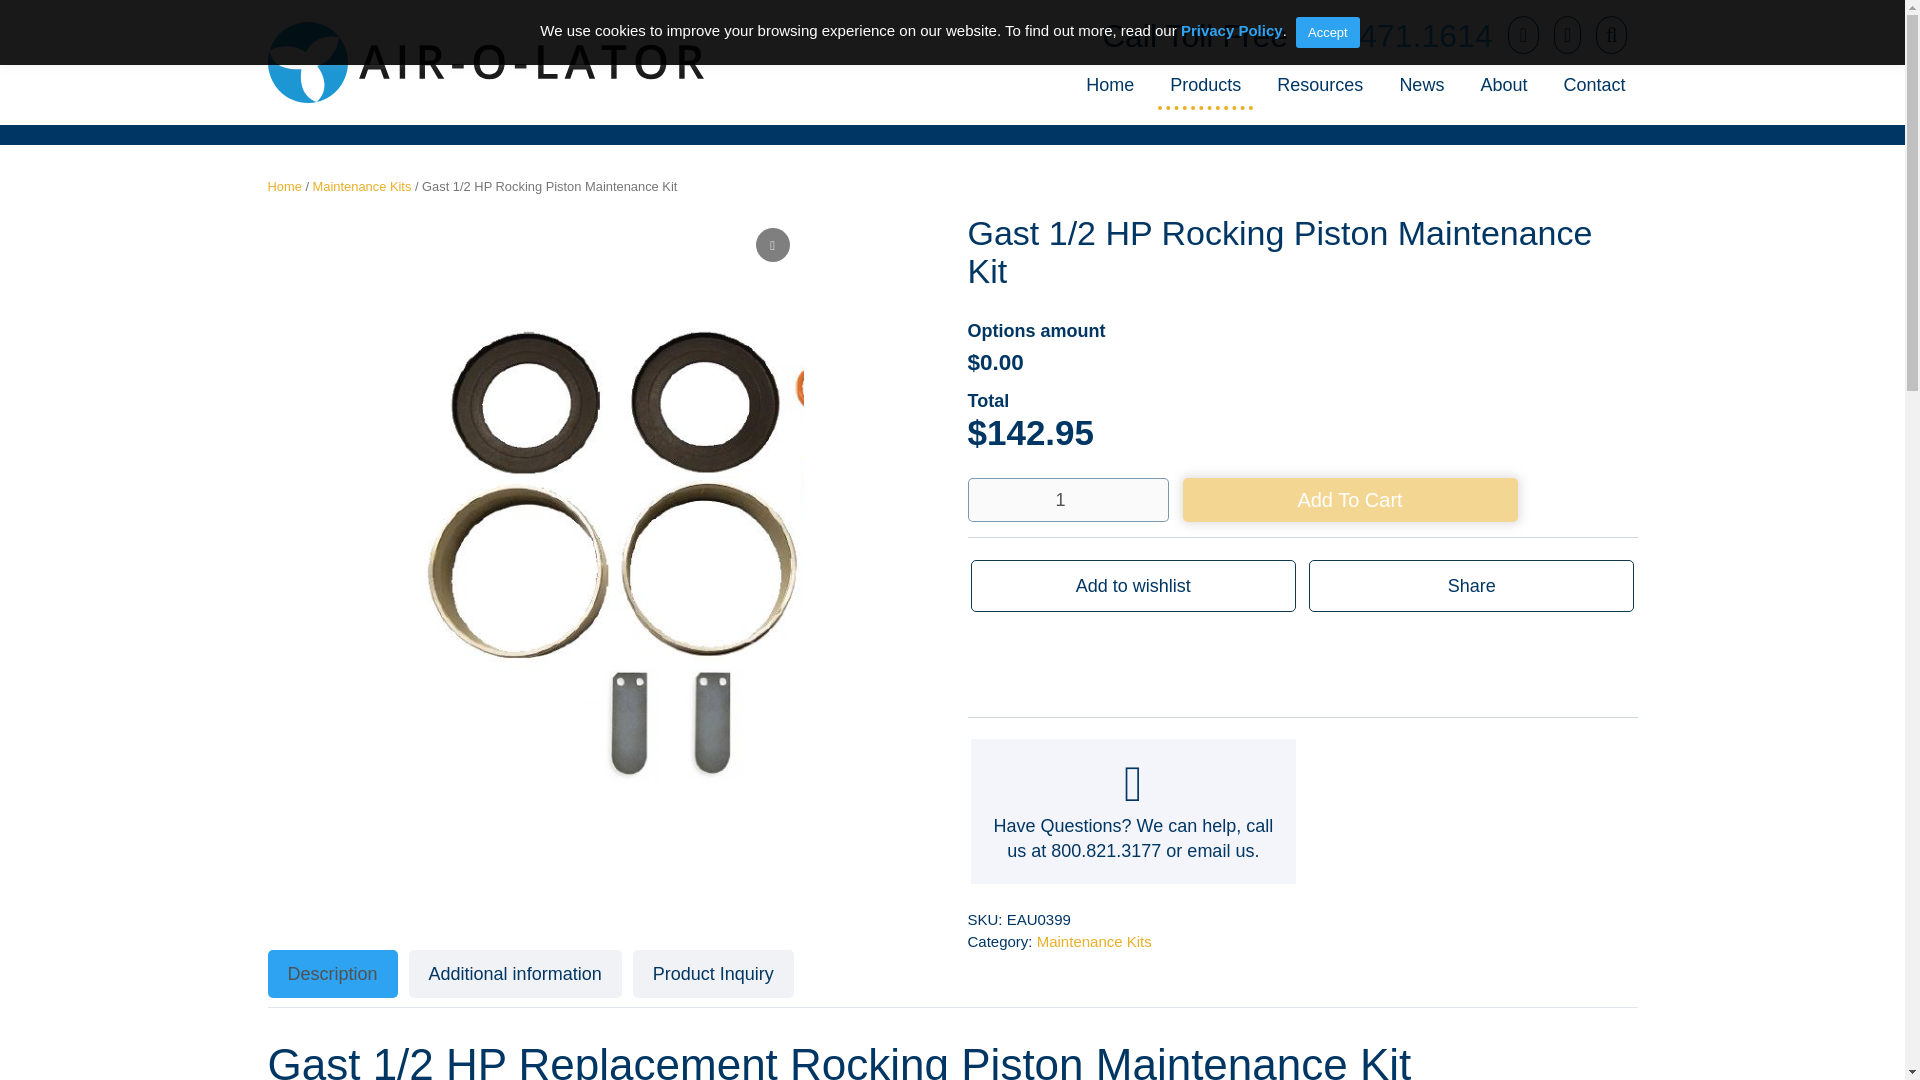 Image resolution: width=1920 pixels, height=1080 pixels. I want to click on PayPal, so click(1302, 660).